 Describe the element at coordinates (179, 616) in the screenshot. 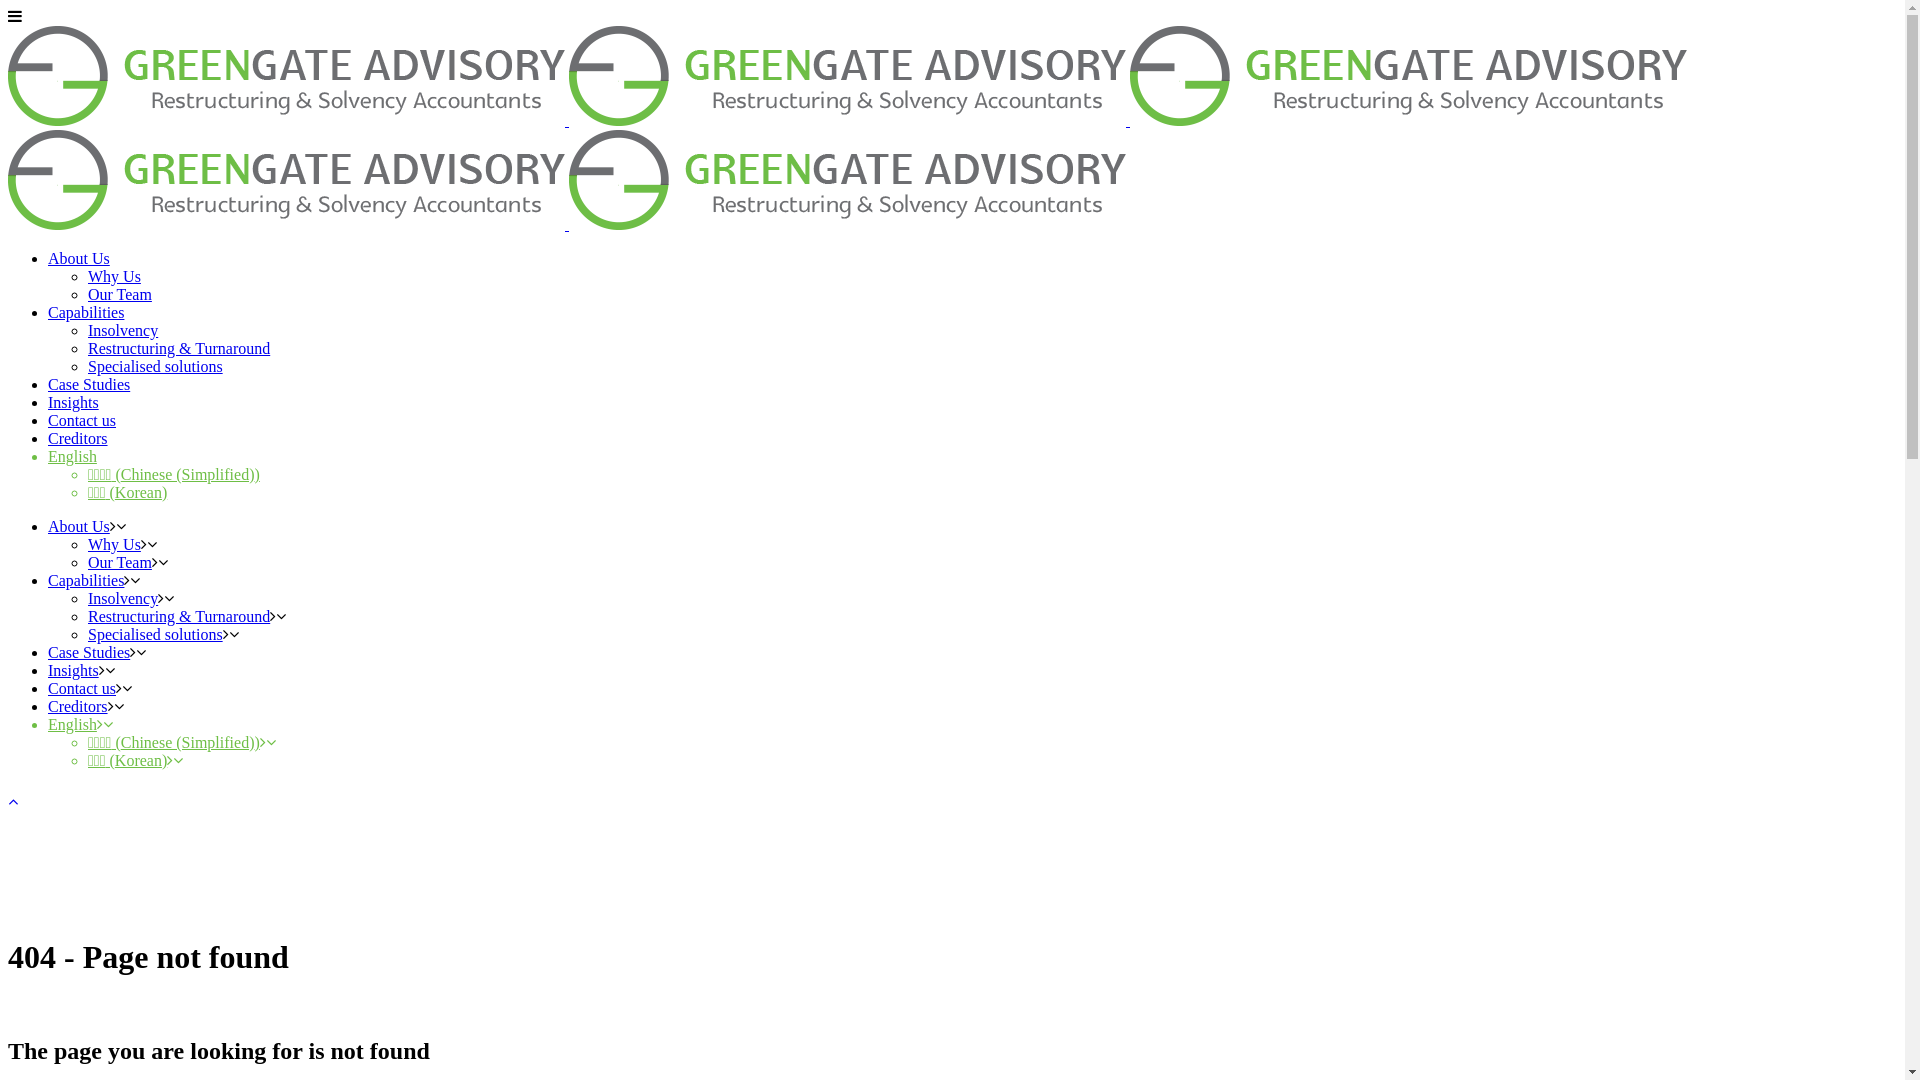

I see `Restructuring & Turnaround` at that location.